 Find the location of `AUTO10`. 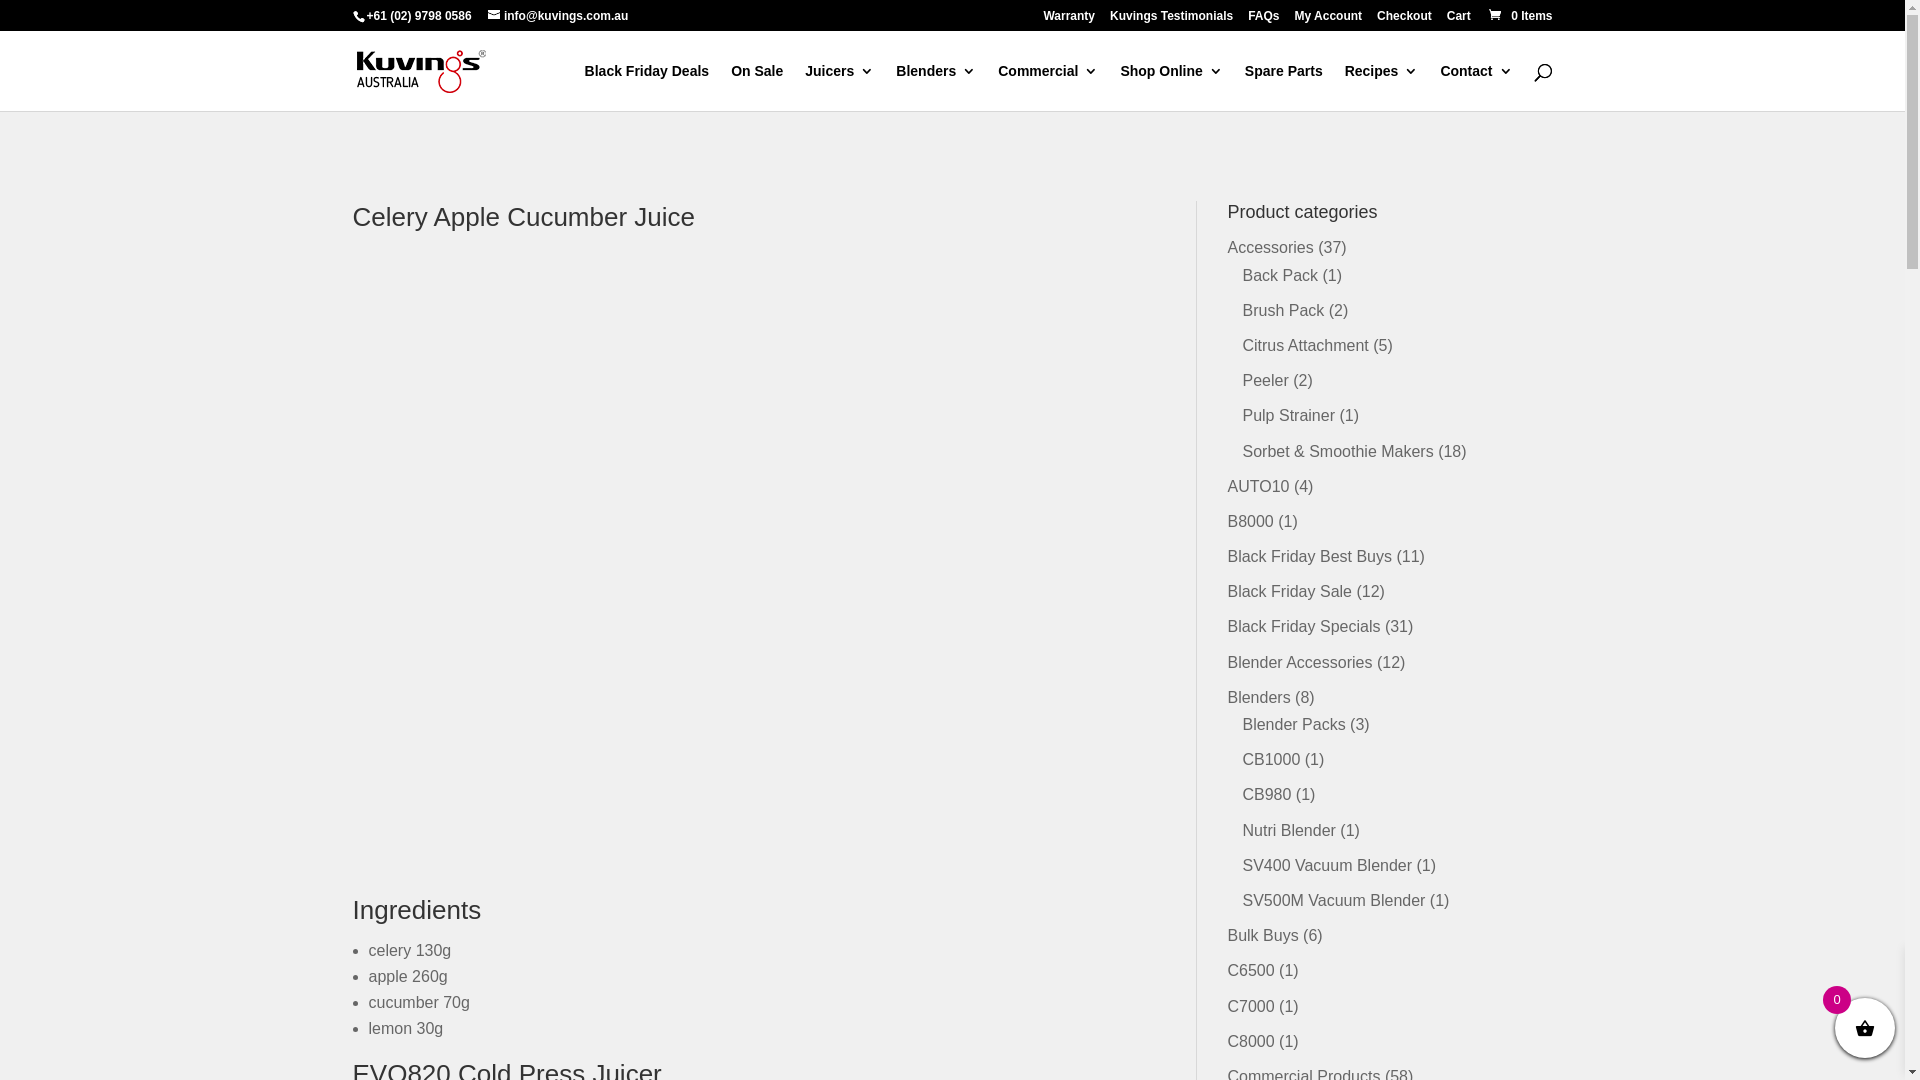

AUTO10 is located at coordinates (1258, 486).